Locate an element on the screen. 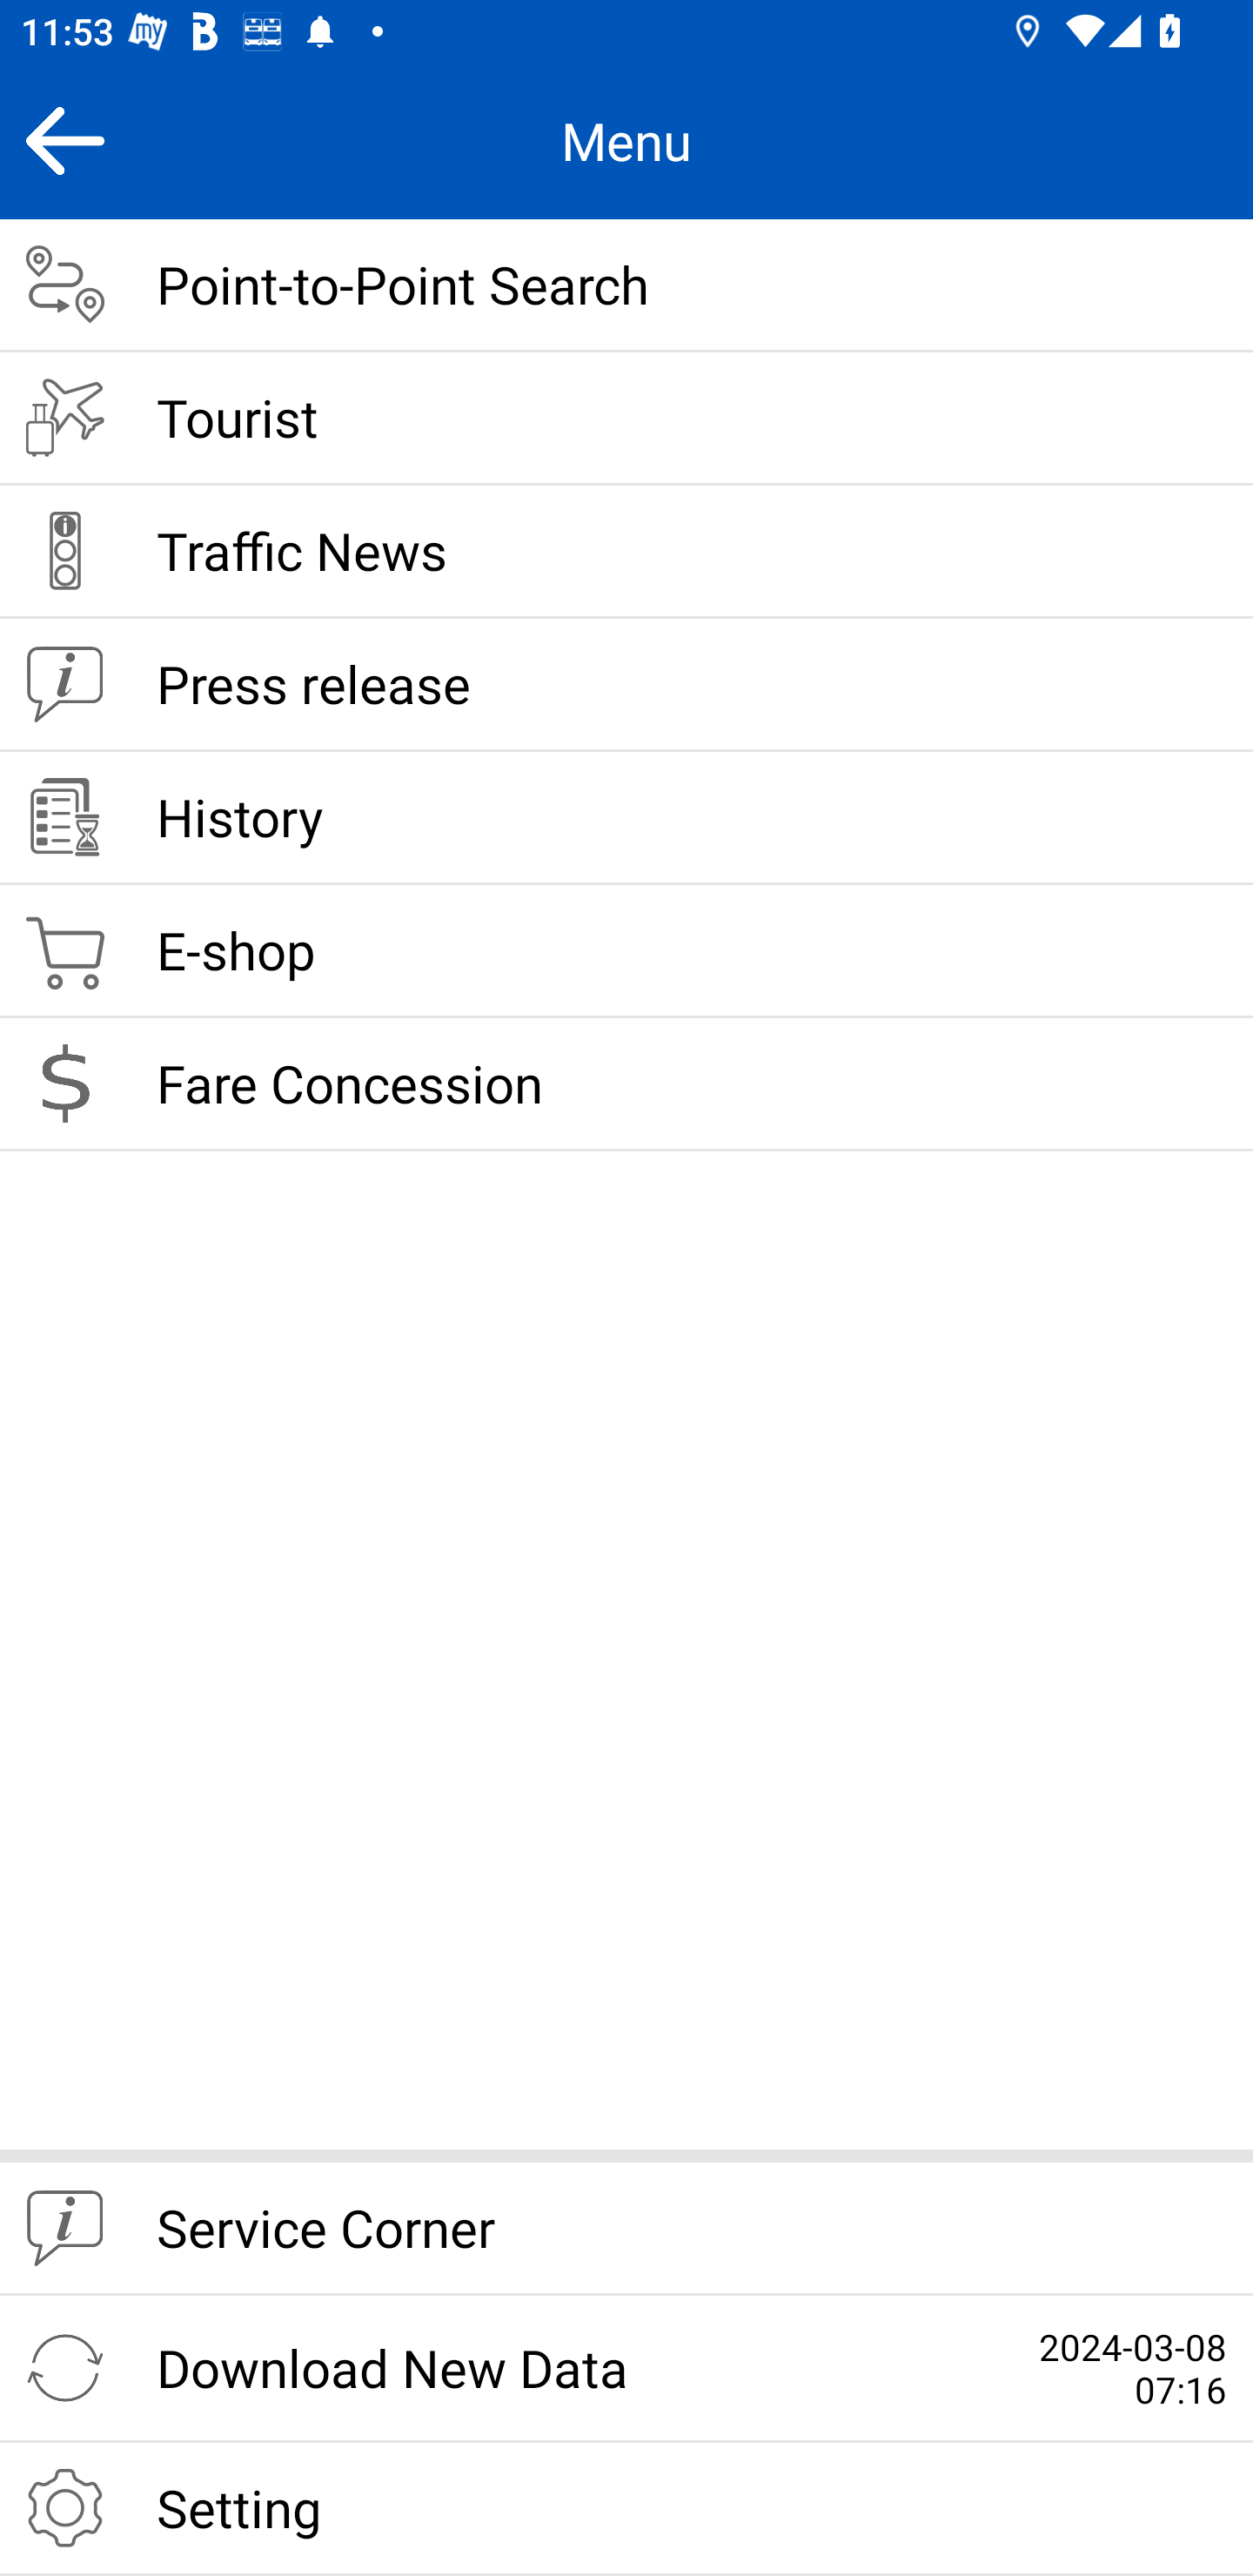 This screenshot has width=1253, height=2576. Back is located at coordinates (64, 140).